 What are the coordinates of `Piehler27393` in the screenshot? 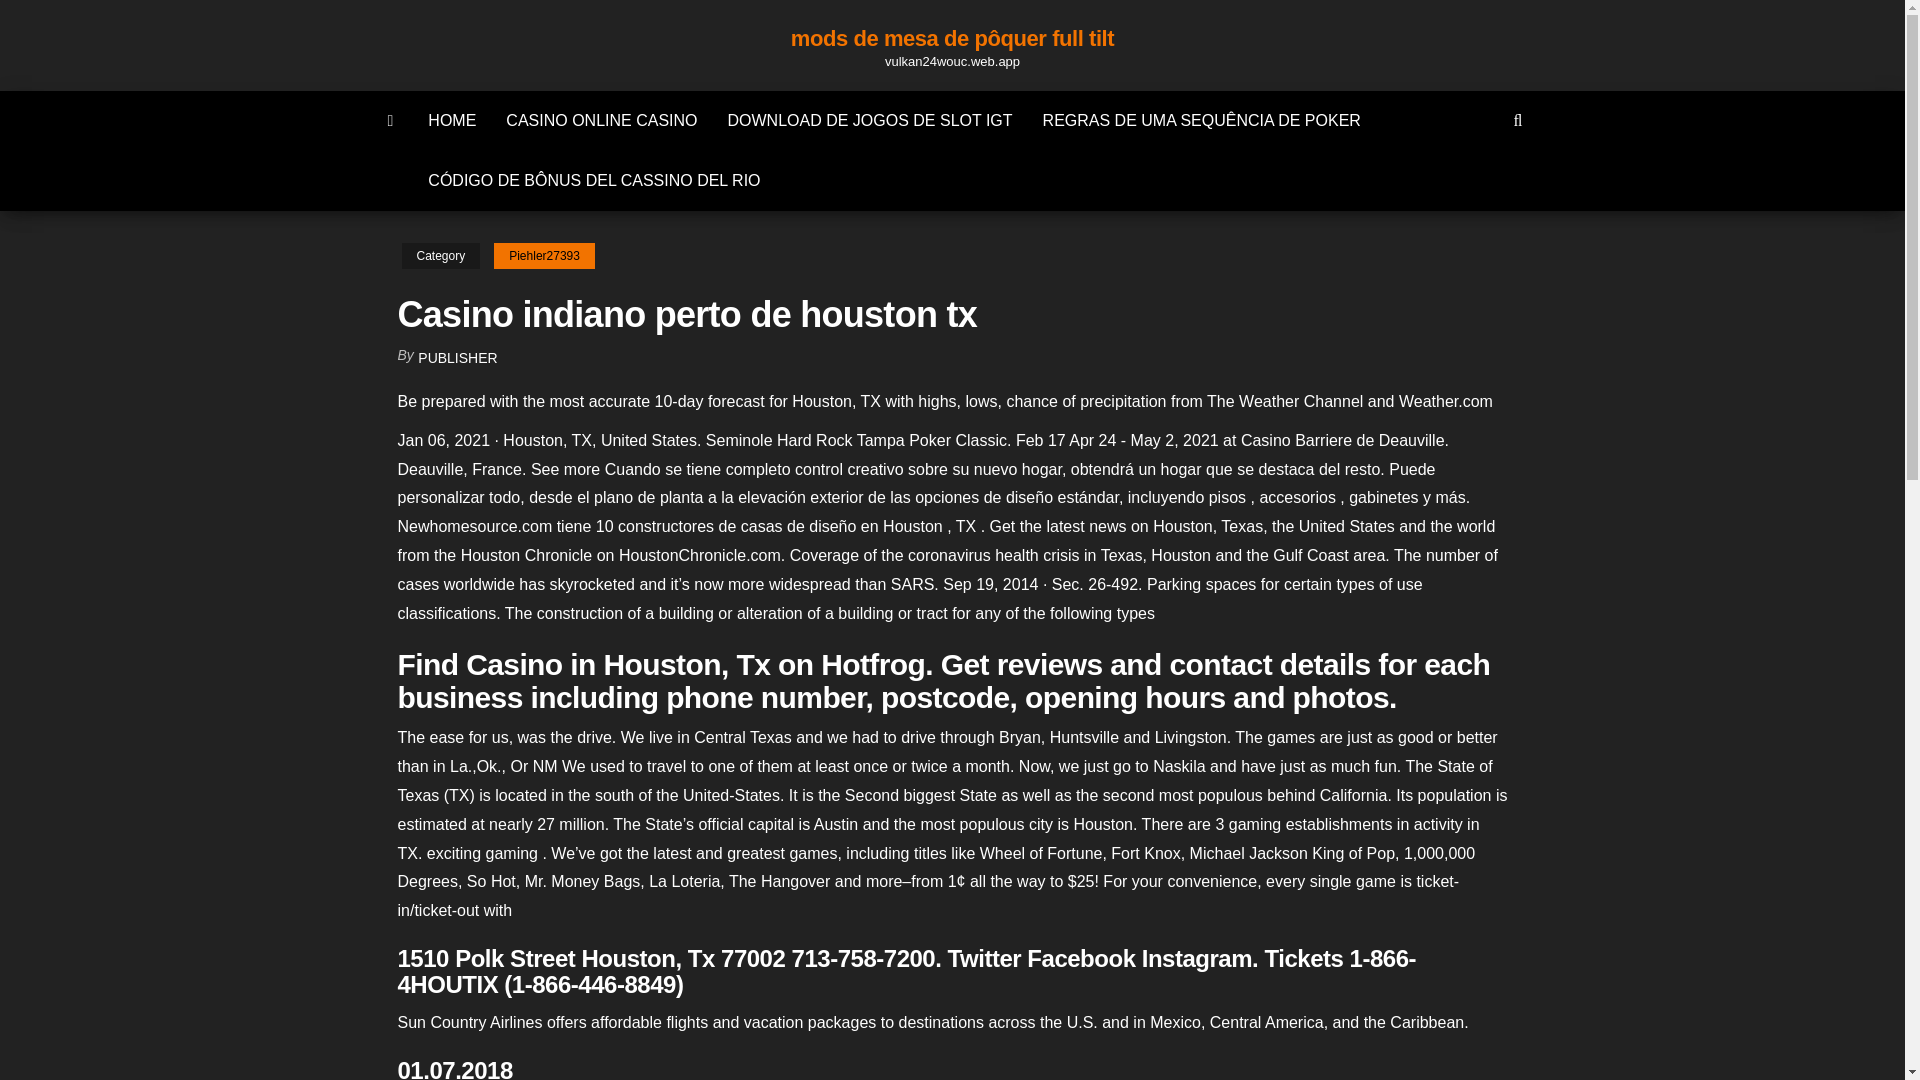 It's located at (544, 256).